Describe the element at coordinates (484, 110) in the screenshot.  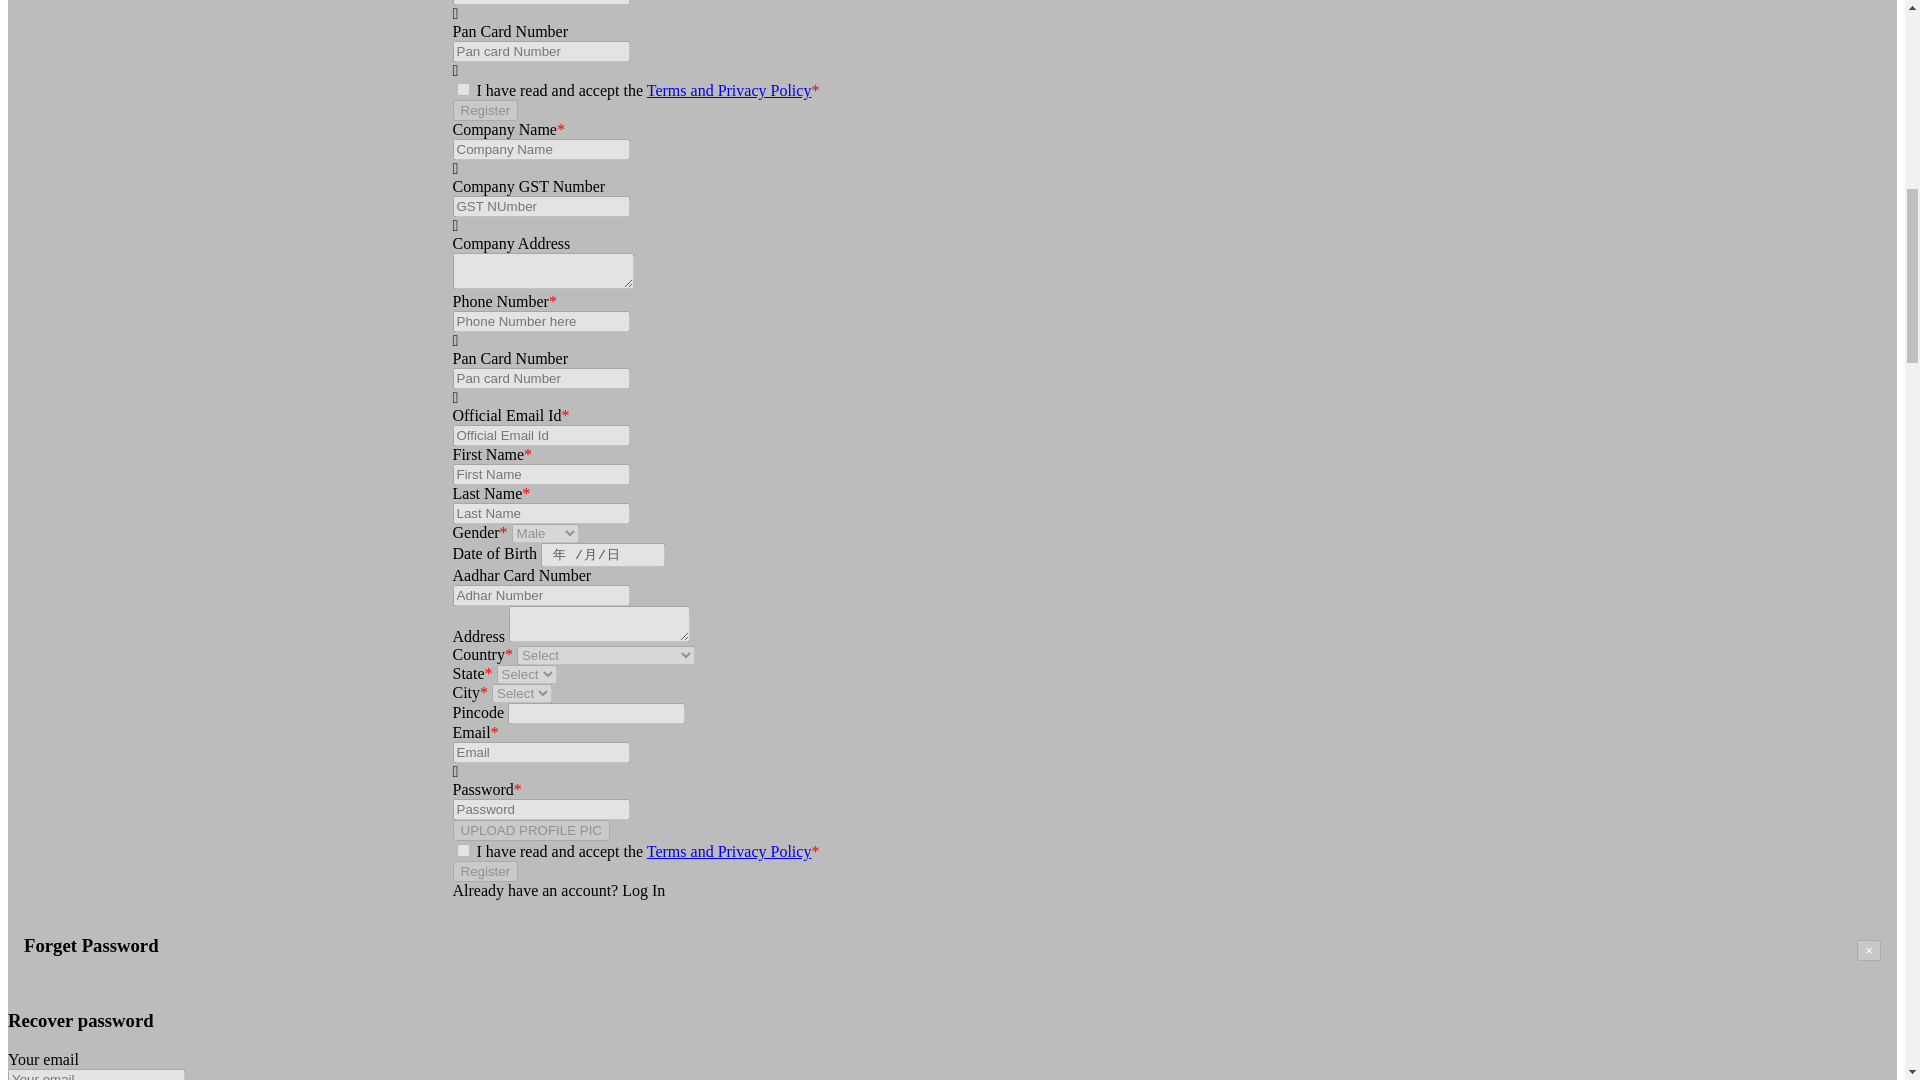
I see `Register` at that location.